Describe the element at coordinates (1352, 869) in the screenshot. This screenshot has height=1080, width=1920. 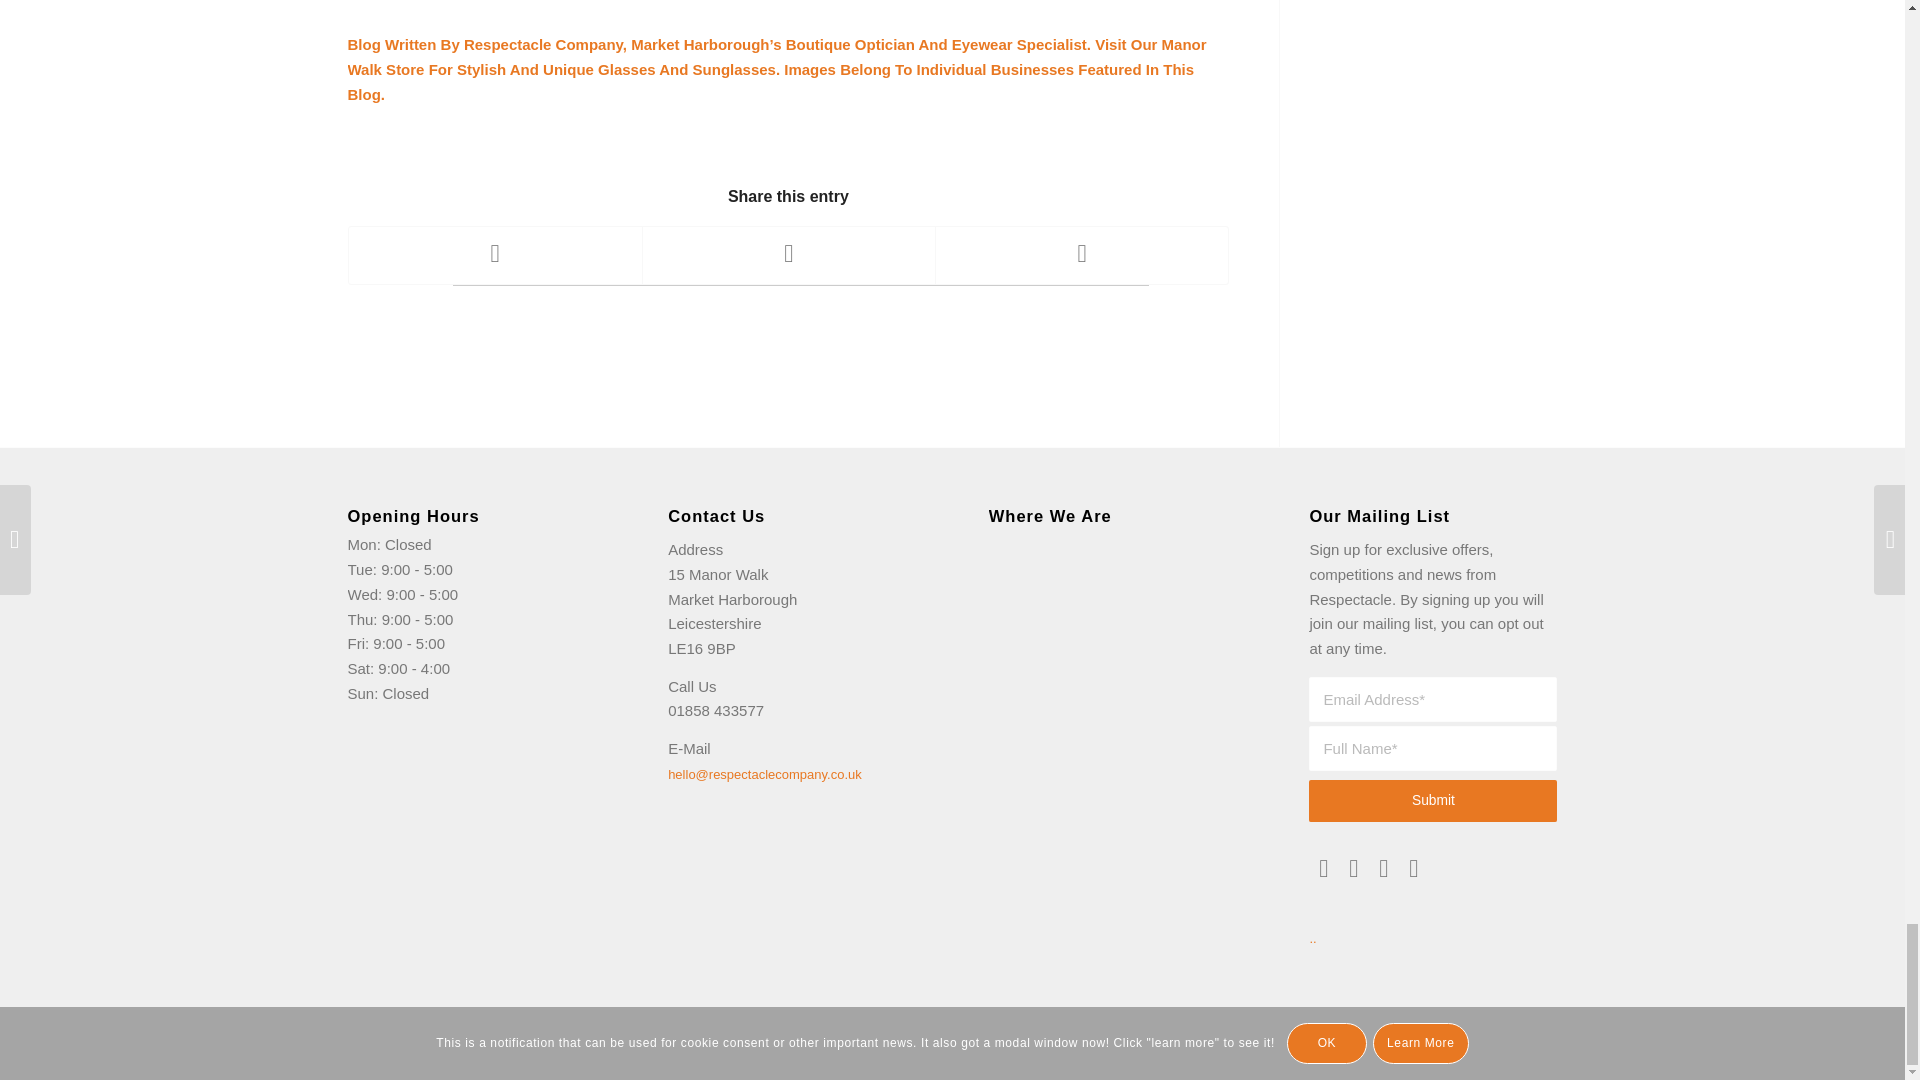
I see `Twitter` at that location.